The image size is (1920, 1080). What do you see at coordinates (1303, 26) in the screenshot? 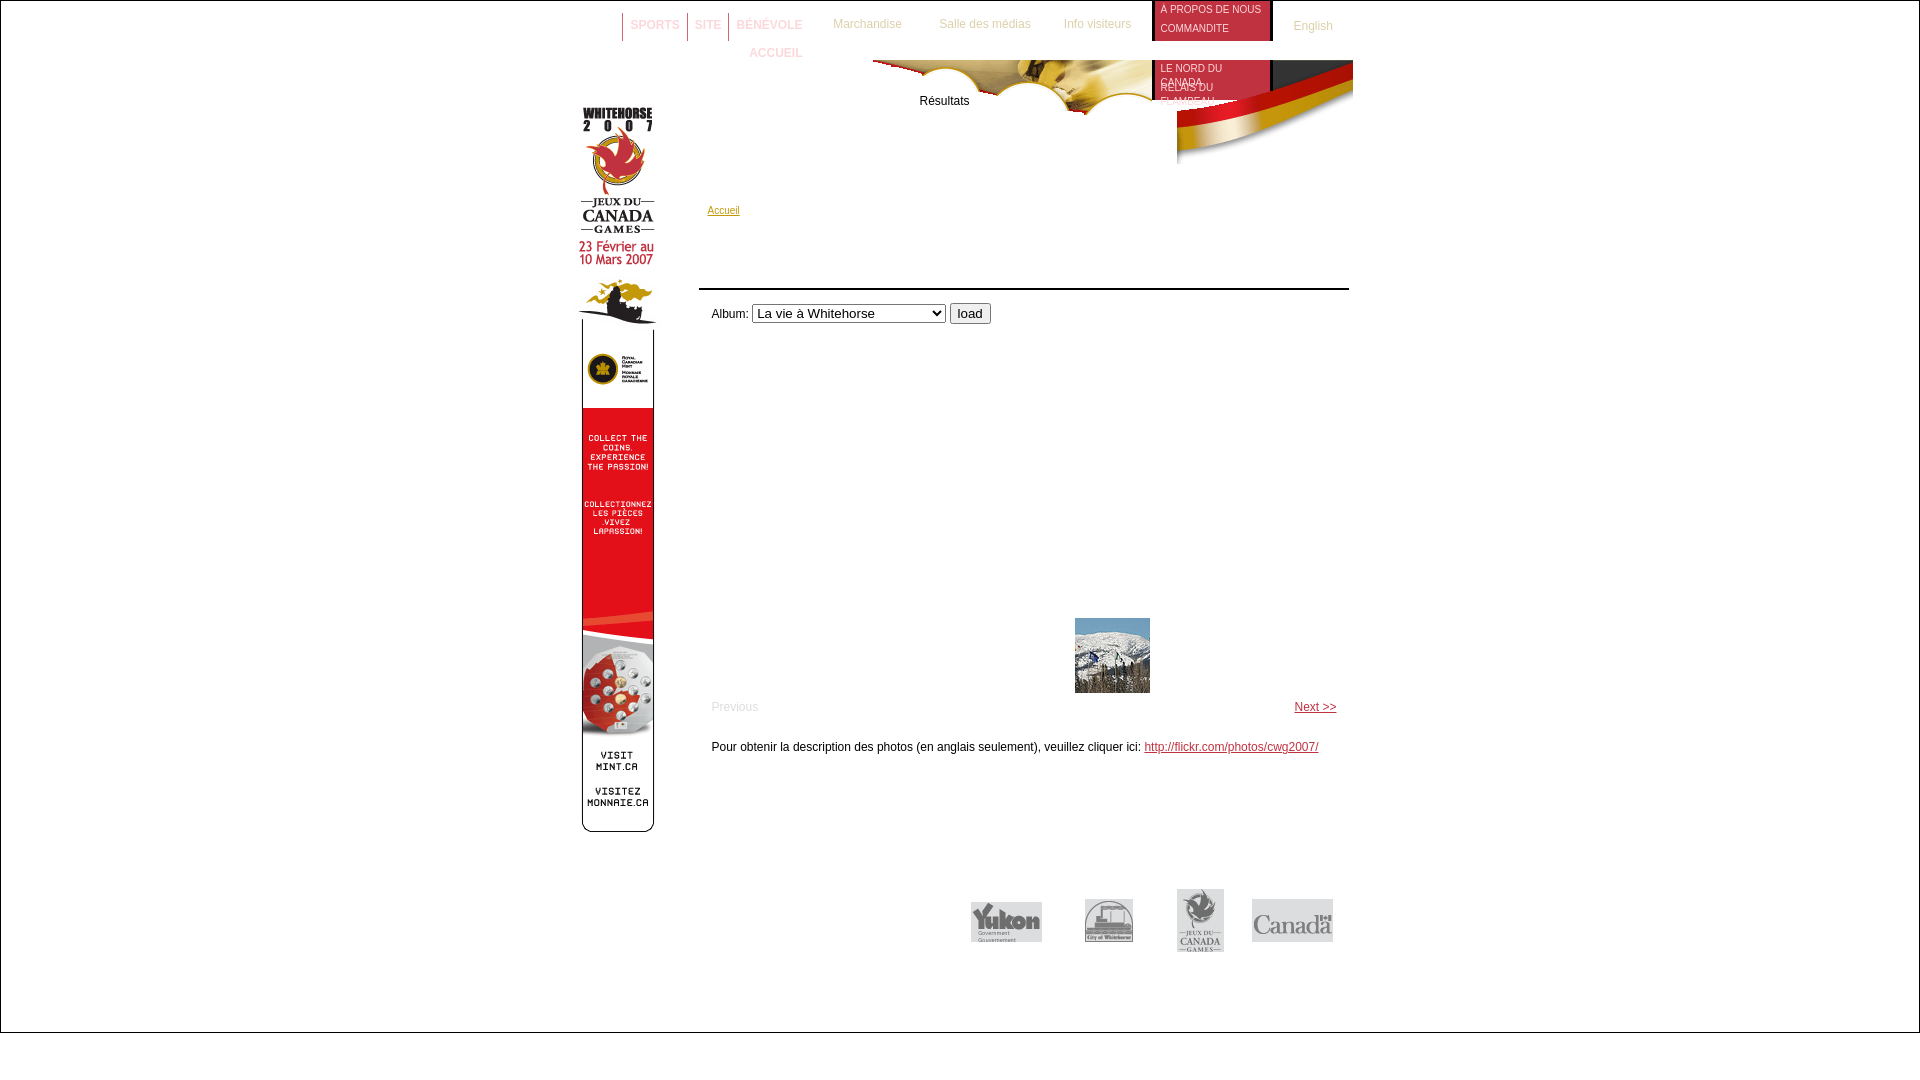
I see `English` at bounding box center [1303, 26].